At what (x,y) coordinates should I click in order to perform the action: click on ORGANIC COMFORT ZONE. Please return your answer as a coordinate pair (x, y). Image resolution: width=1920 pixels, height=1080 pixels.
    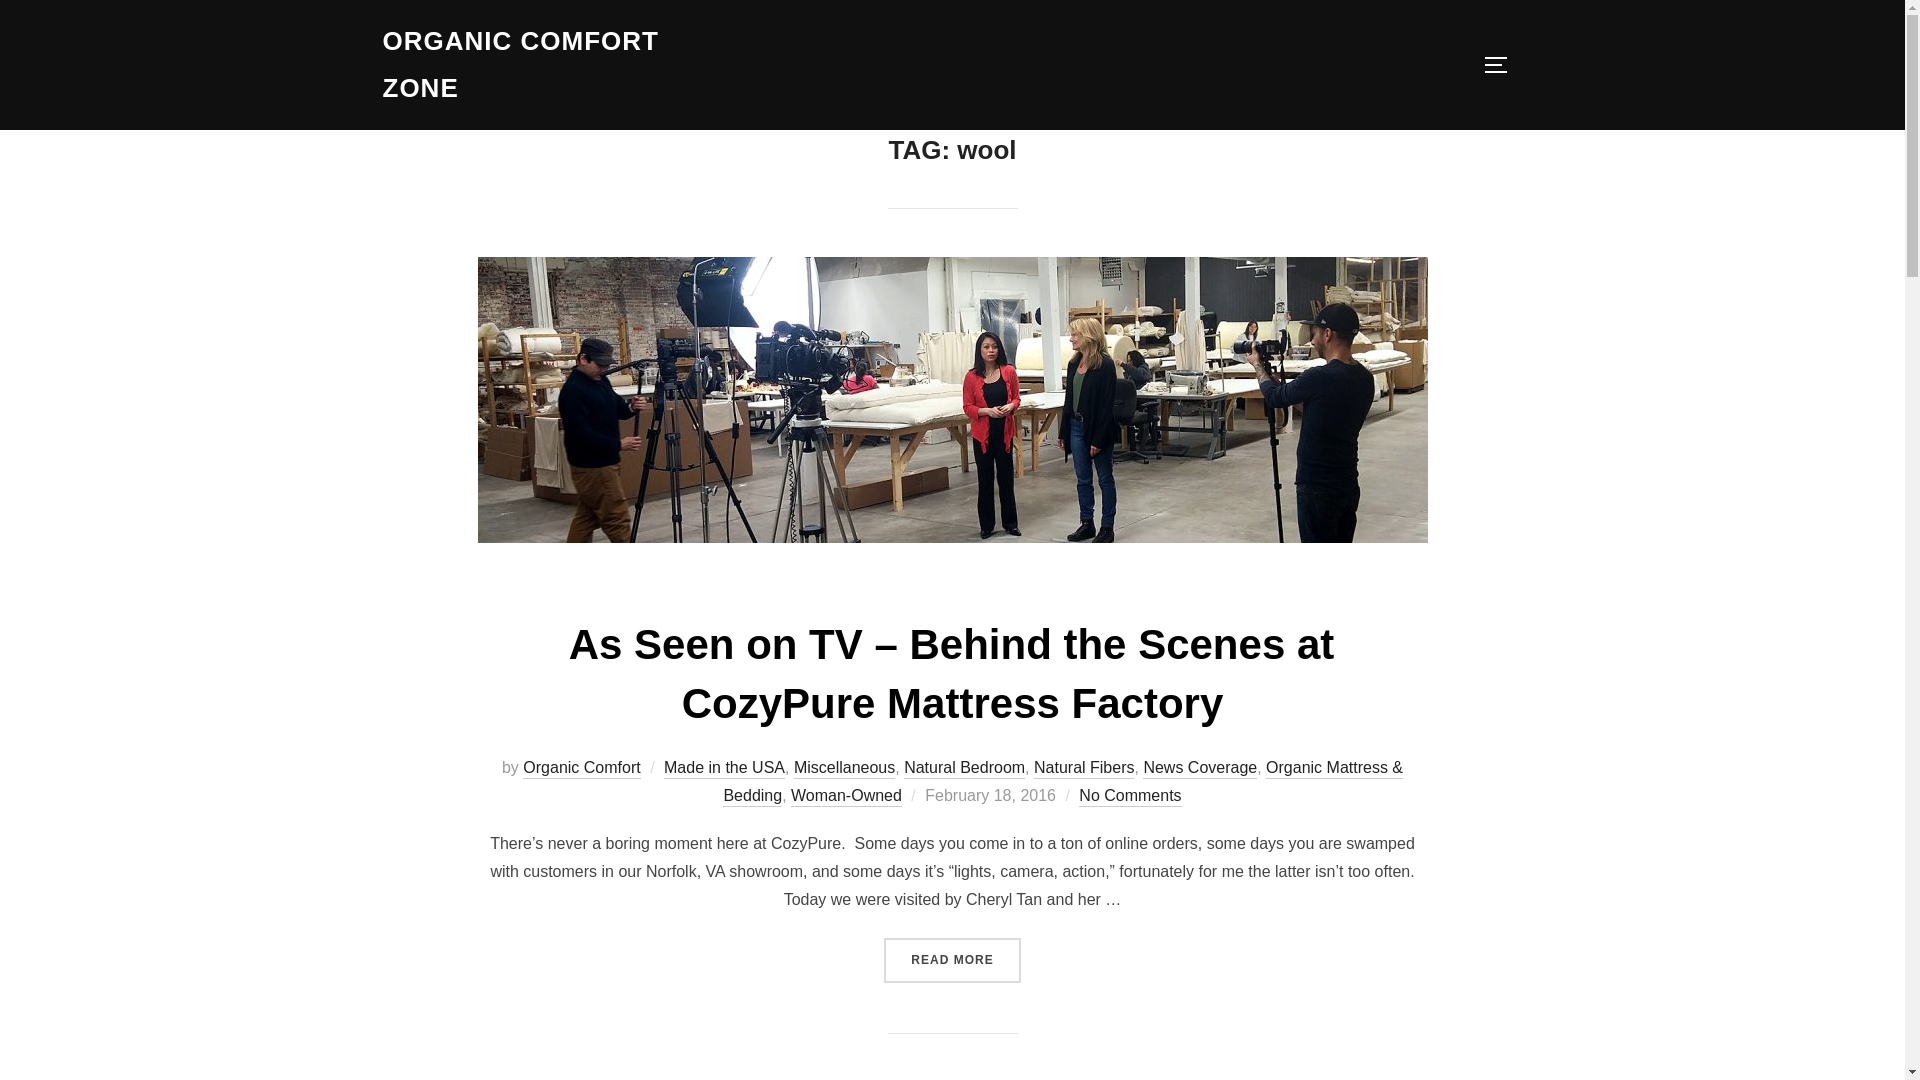
    Looking at the image, I should click on (556, 65).